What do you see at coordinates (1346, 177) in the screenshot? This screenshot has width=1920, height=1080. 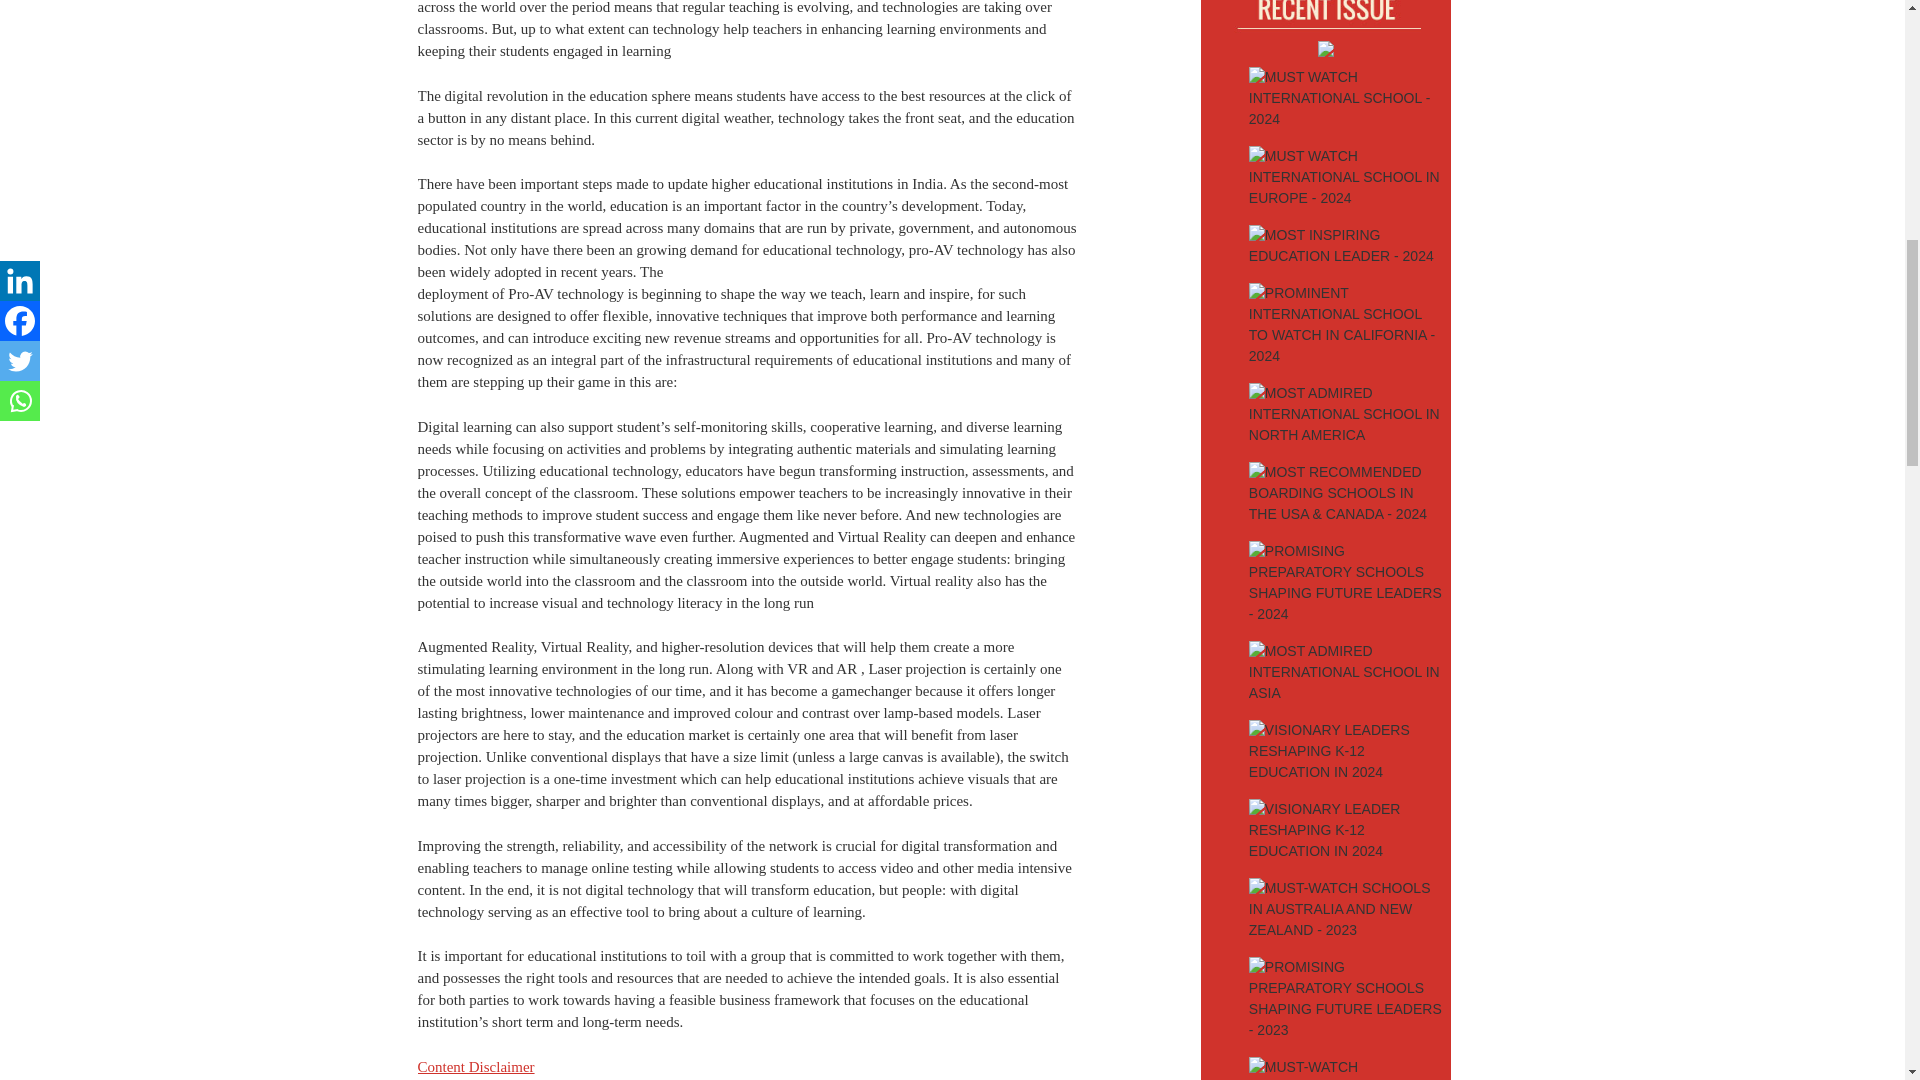 I see `MUST WATCH INTERNATIONAL SCHOOL IN EUROPE - 2024` at bounding box center [1346, 177].